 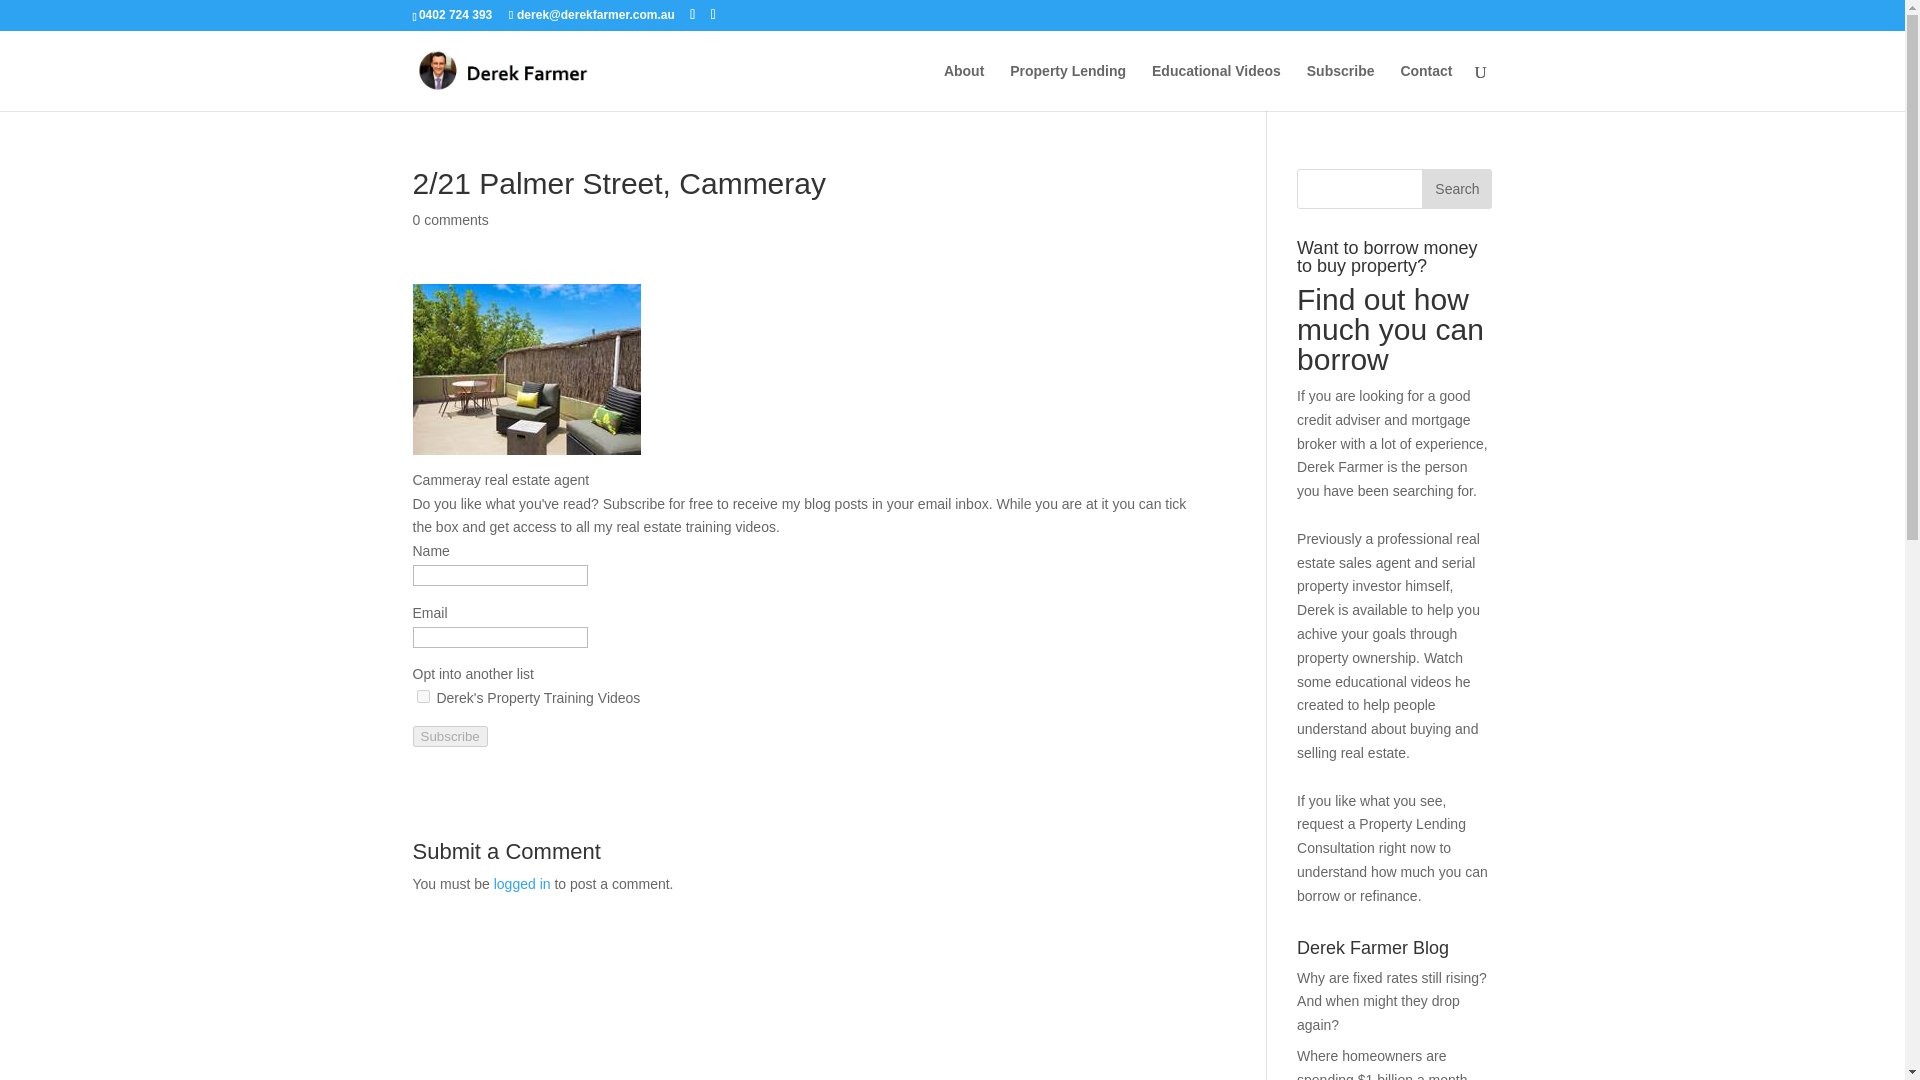 I want to click on Educational Videos, so click(x=1216, y=87).